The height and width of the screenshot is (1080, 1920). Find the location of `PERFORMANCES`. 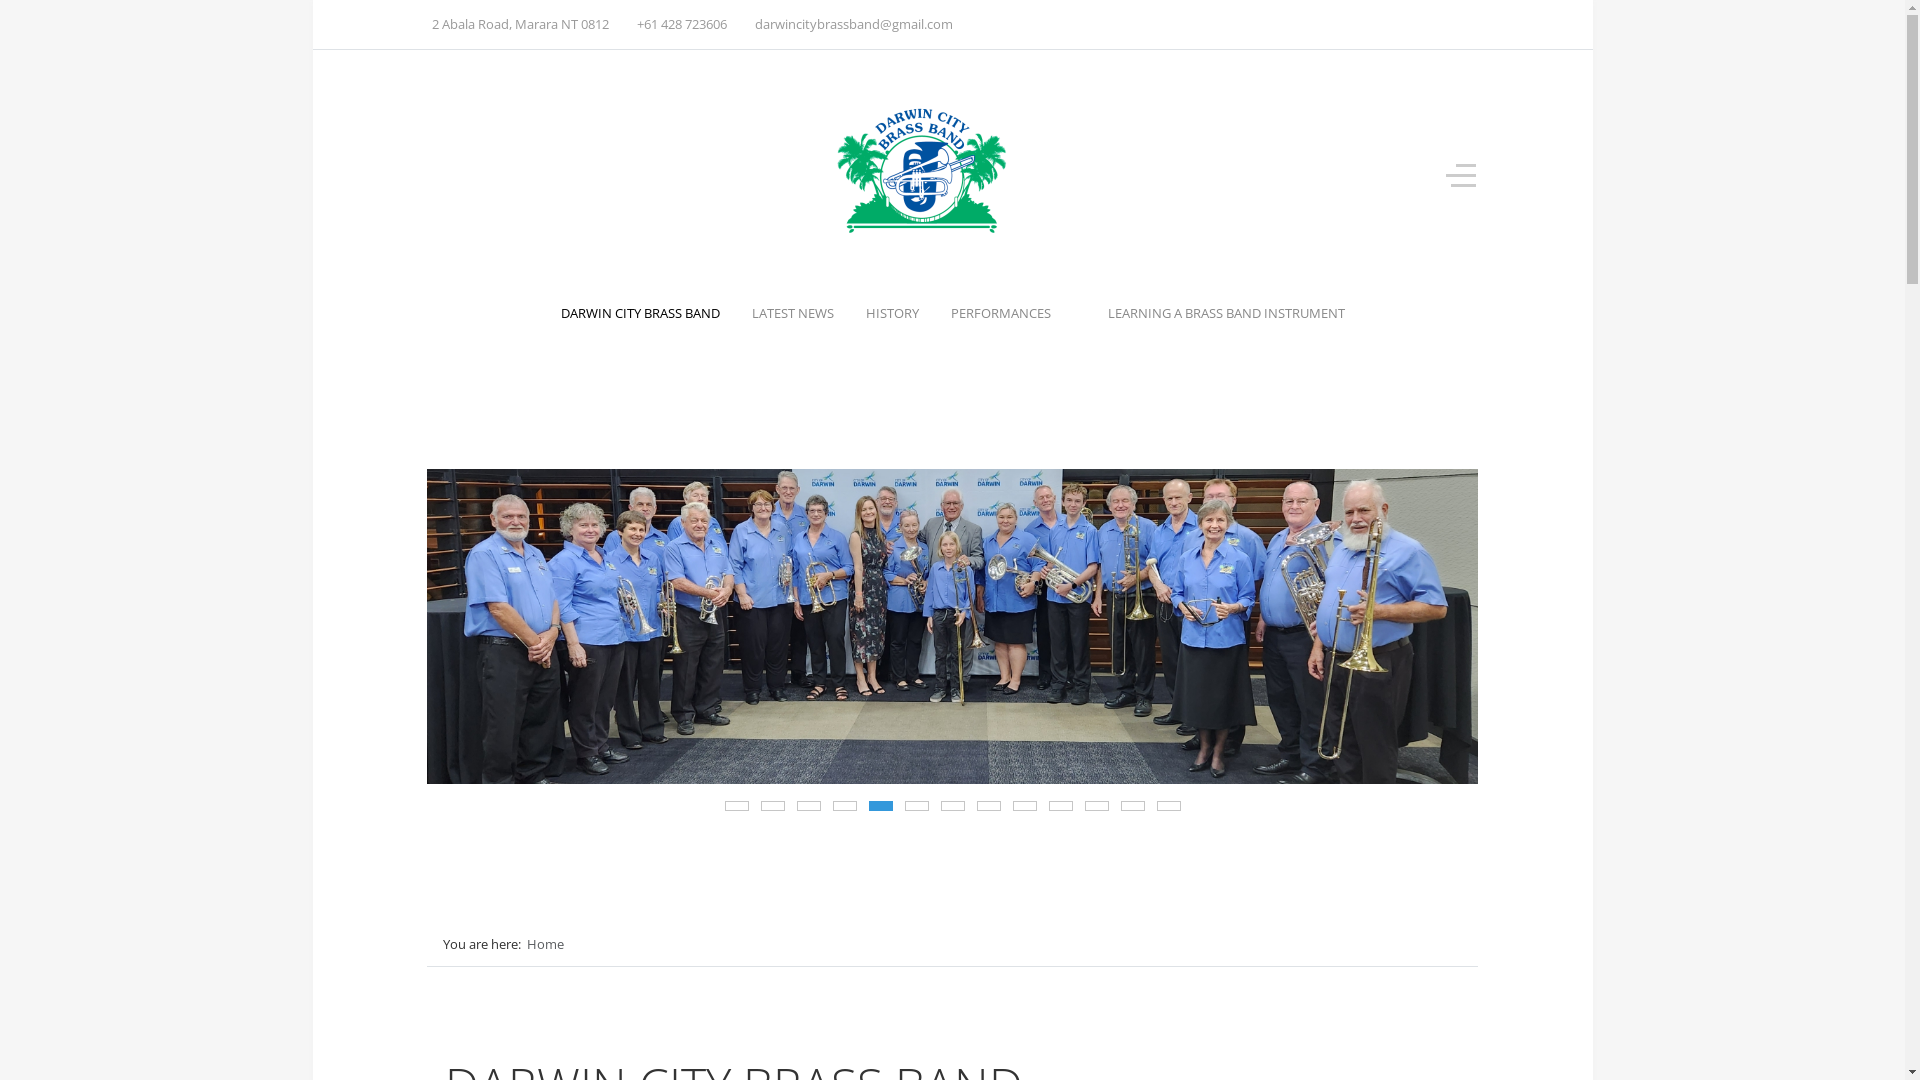

PERFORMANCES is located at coordinates (1012, 313).